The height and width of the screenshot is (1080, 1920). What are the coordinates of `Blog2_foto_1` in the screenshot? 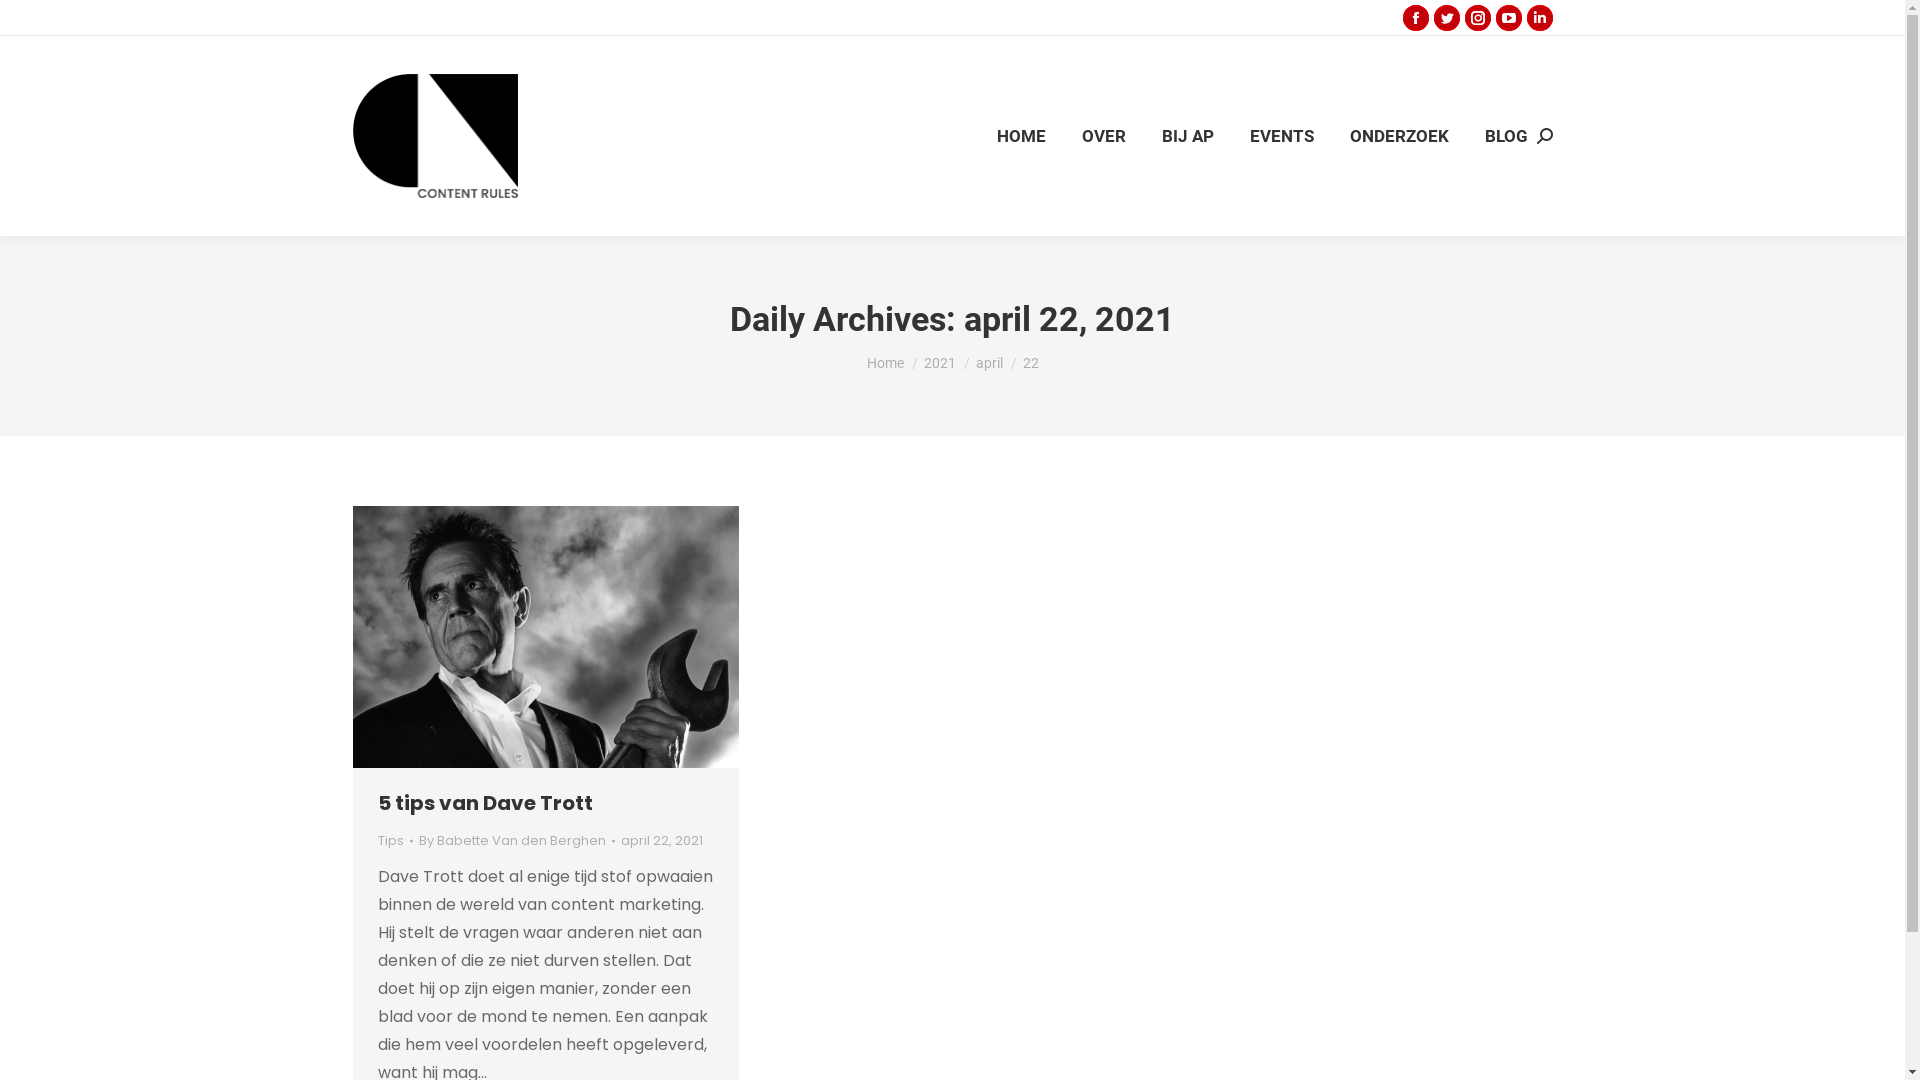 It's located at (545, 637).